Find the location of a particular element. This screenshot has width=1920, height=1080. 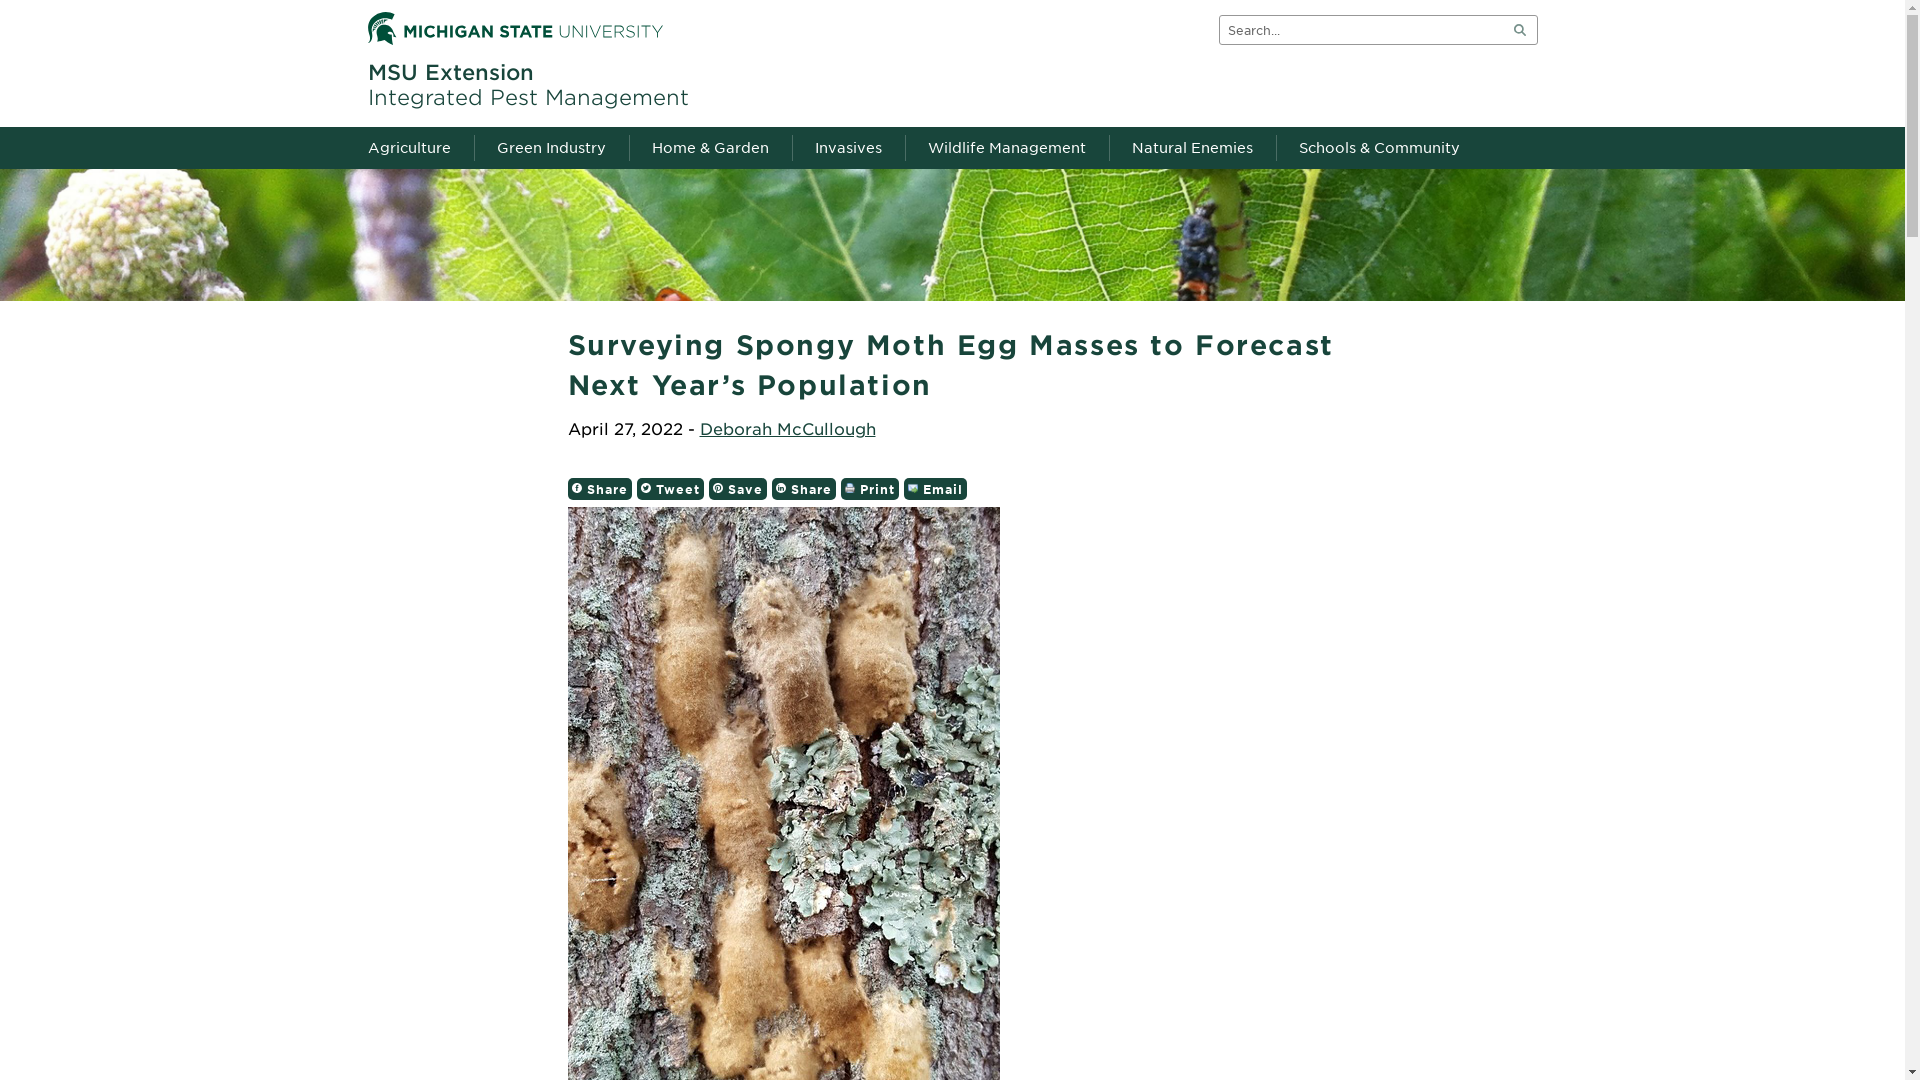

Integrated Pest Management is located at coordinates (528, 98).